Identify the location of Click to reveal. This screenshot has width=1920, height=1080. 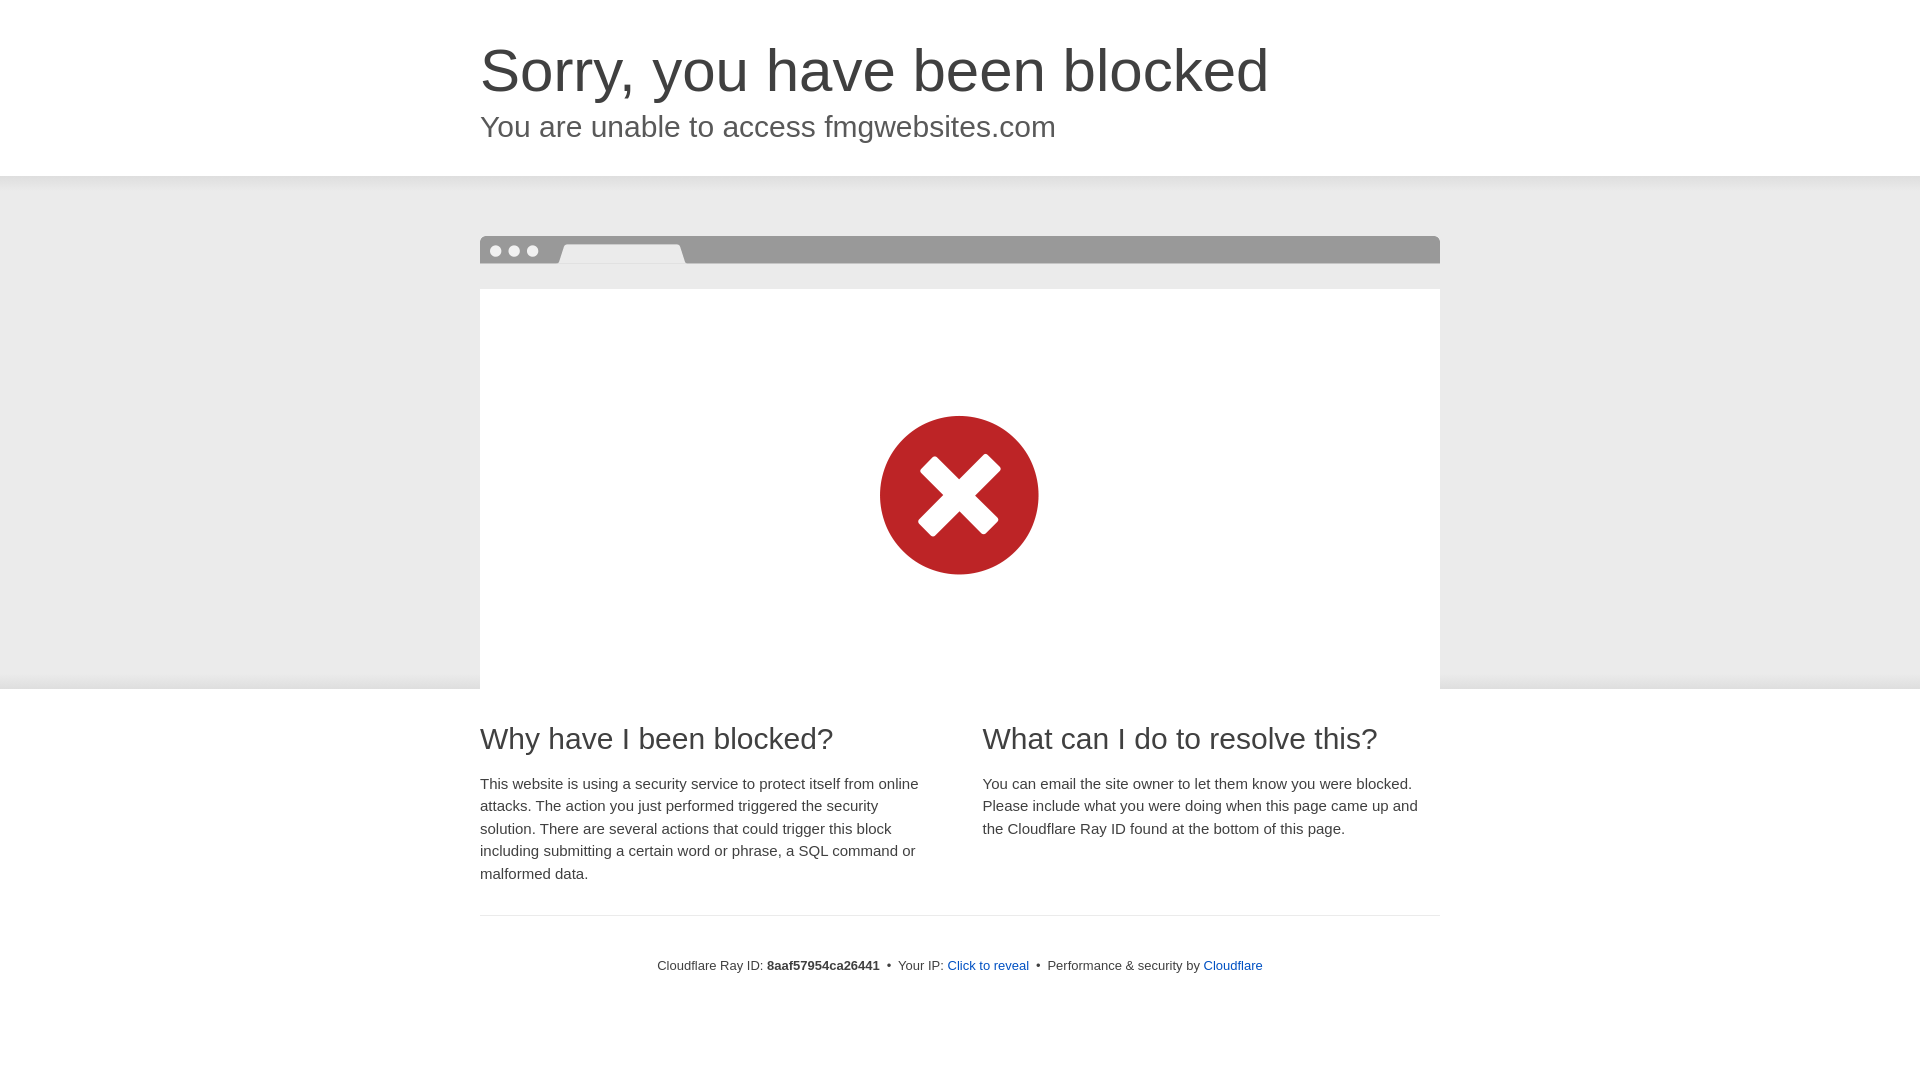
(988, 966).